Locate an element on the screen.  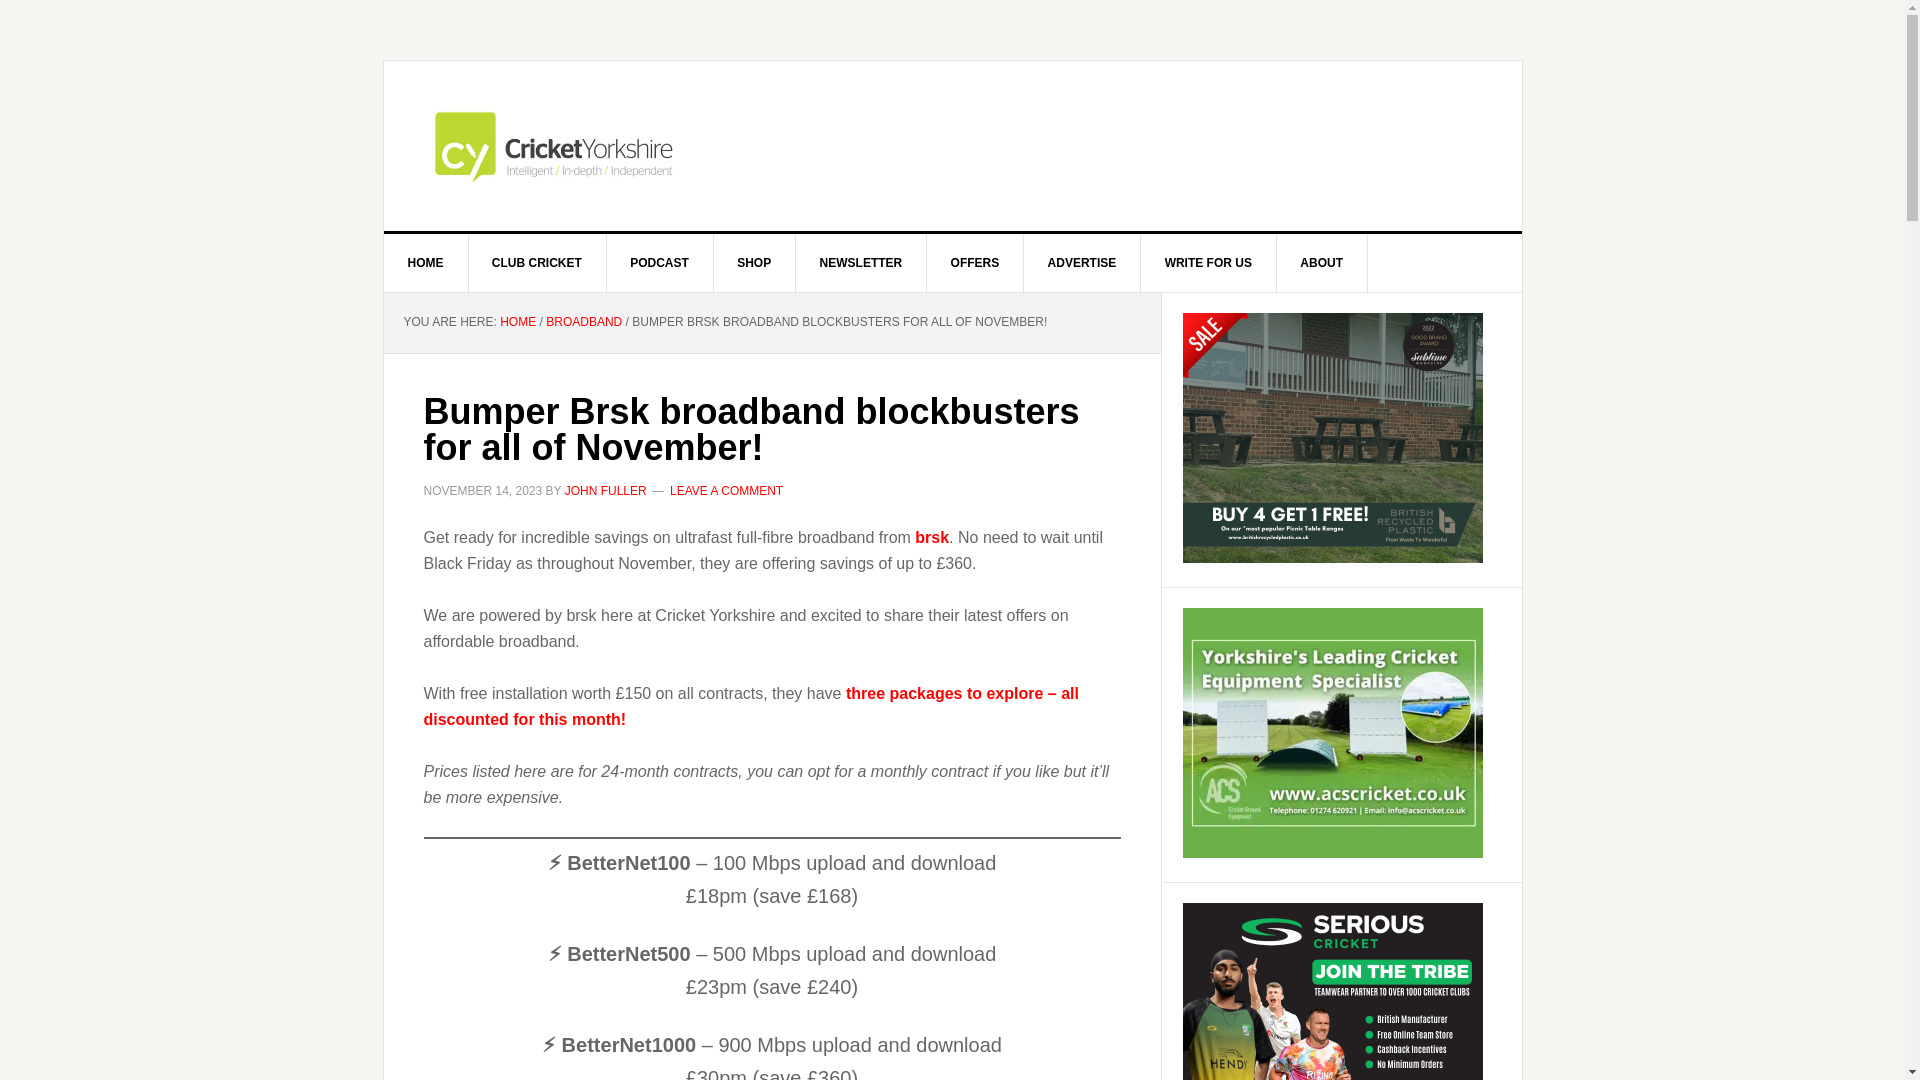
JOHN FULLER is located at coordinates (606, 490).